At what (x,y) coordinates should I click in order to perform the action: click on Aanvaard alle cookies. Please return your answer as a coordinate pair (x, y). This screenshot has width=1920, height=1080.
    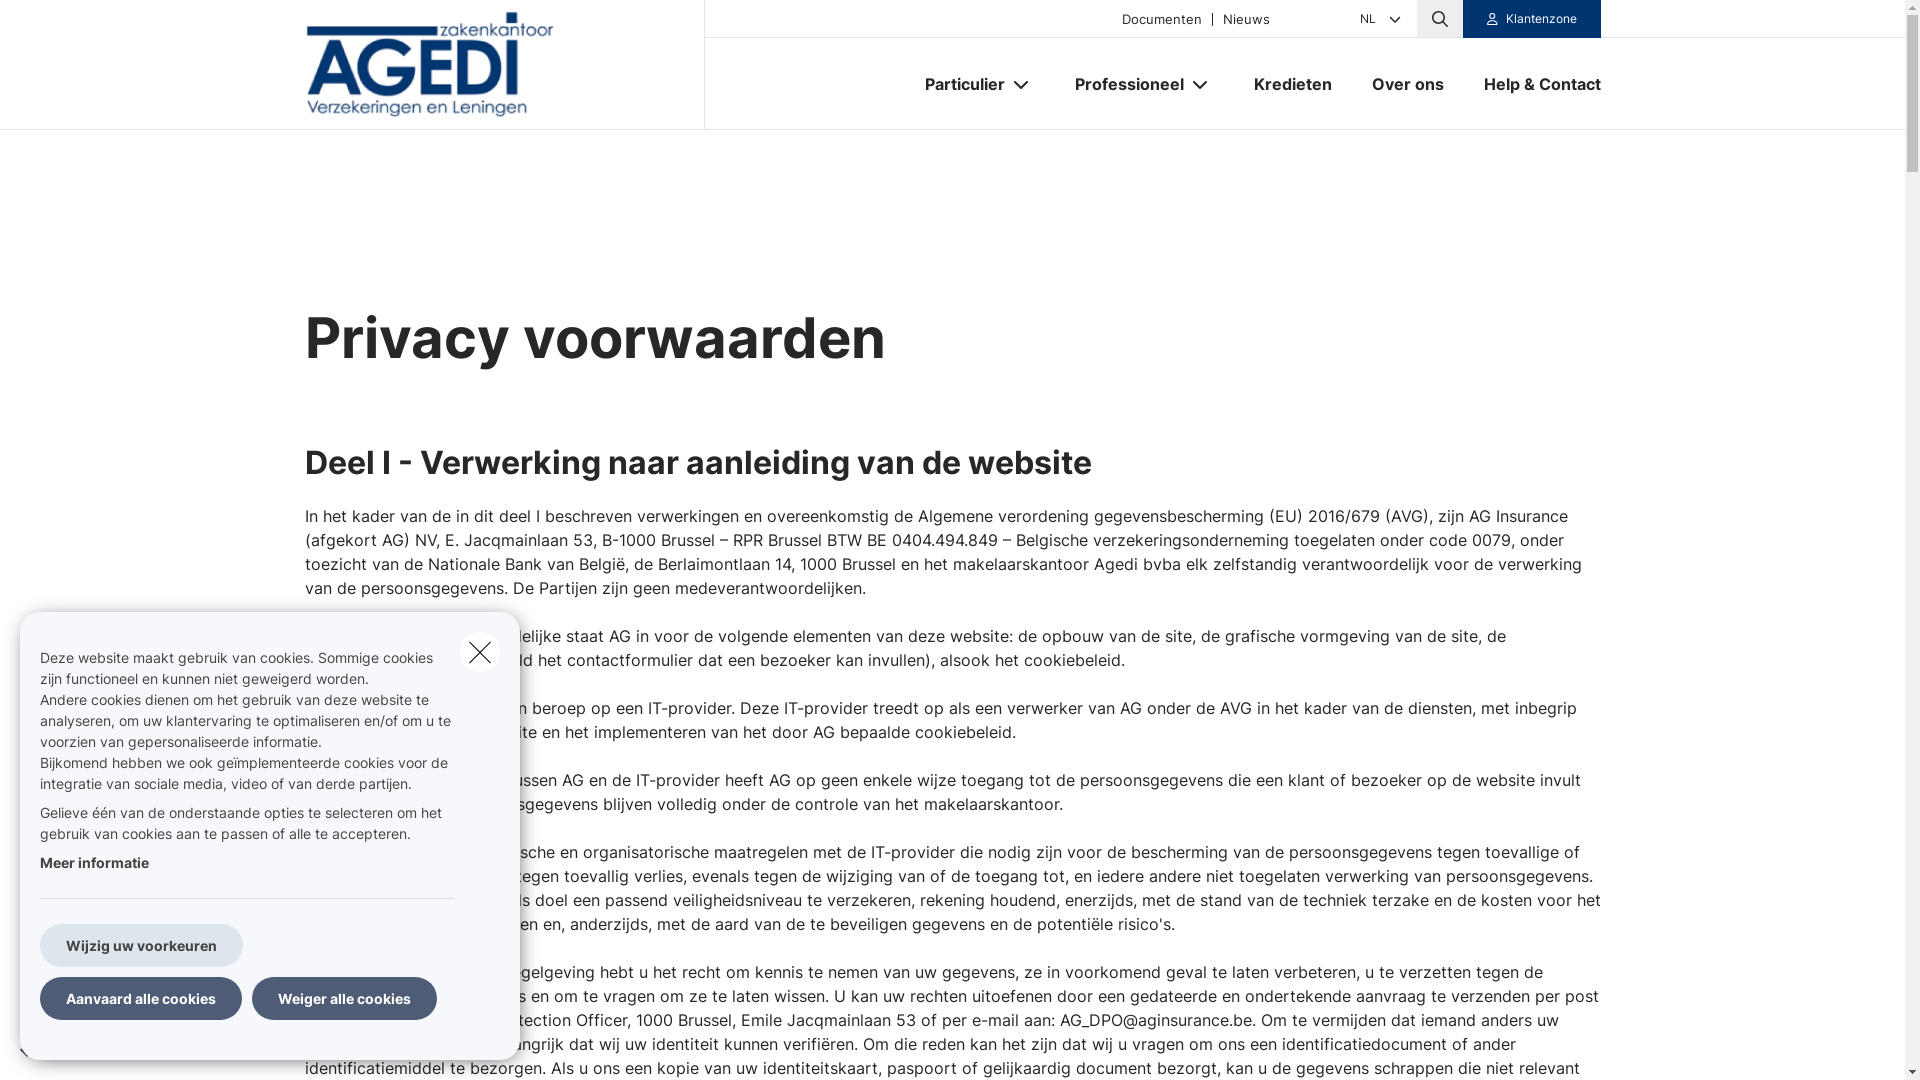
    Looking at the image, I should click on (141, 998).